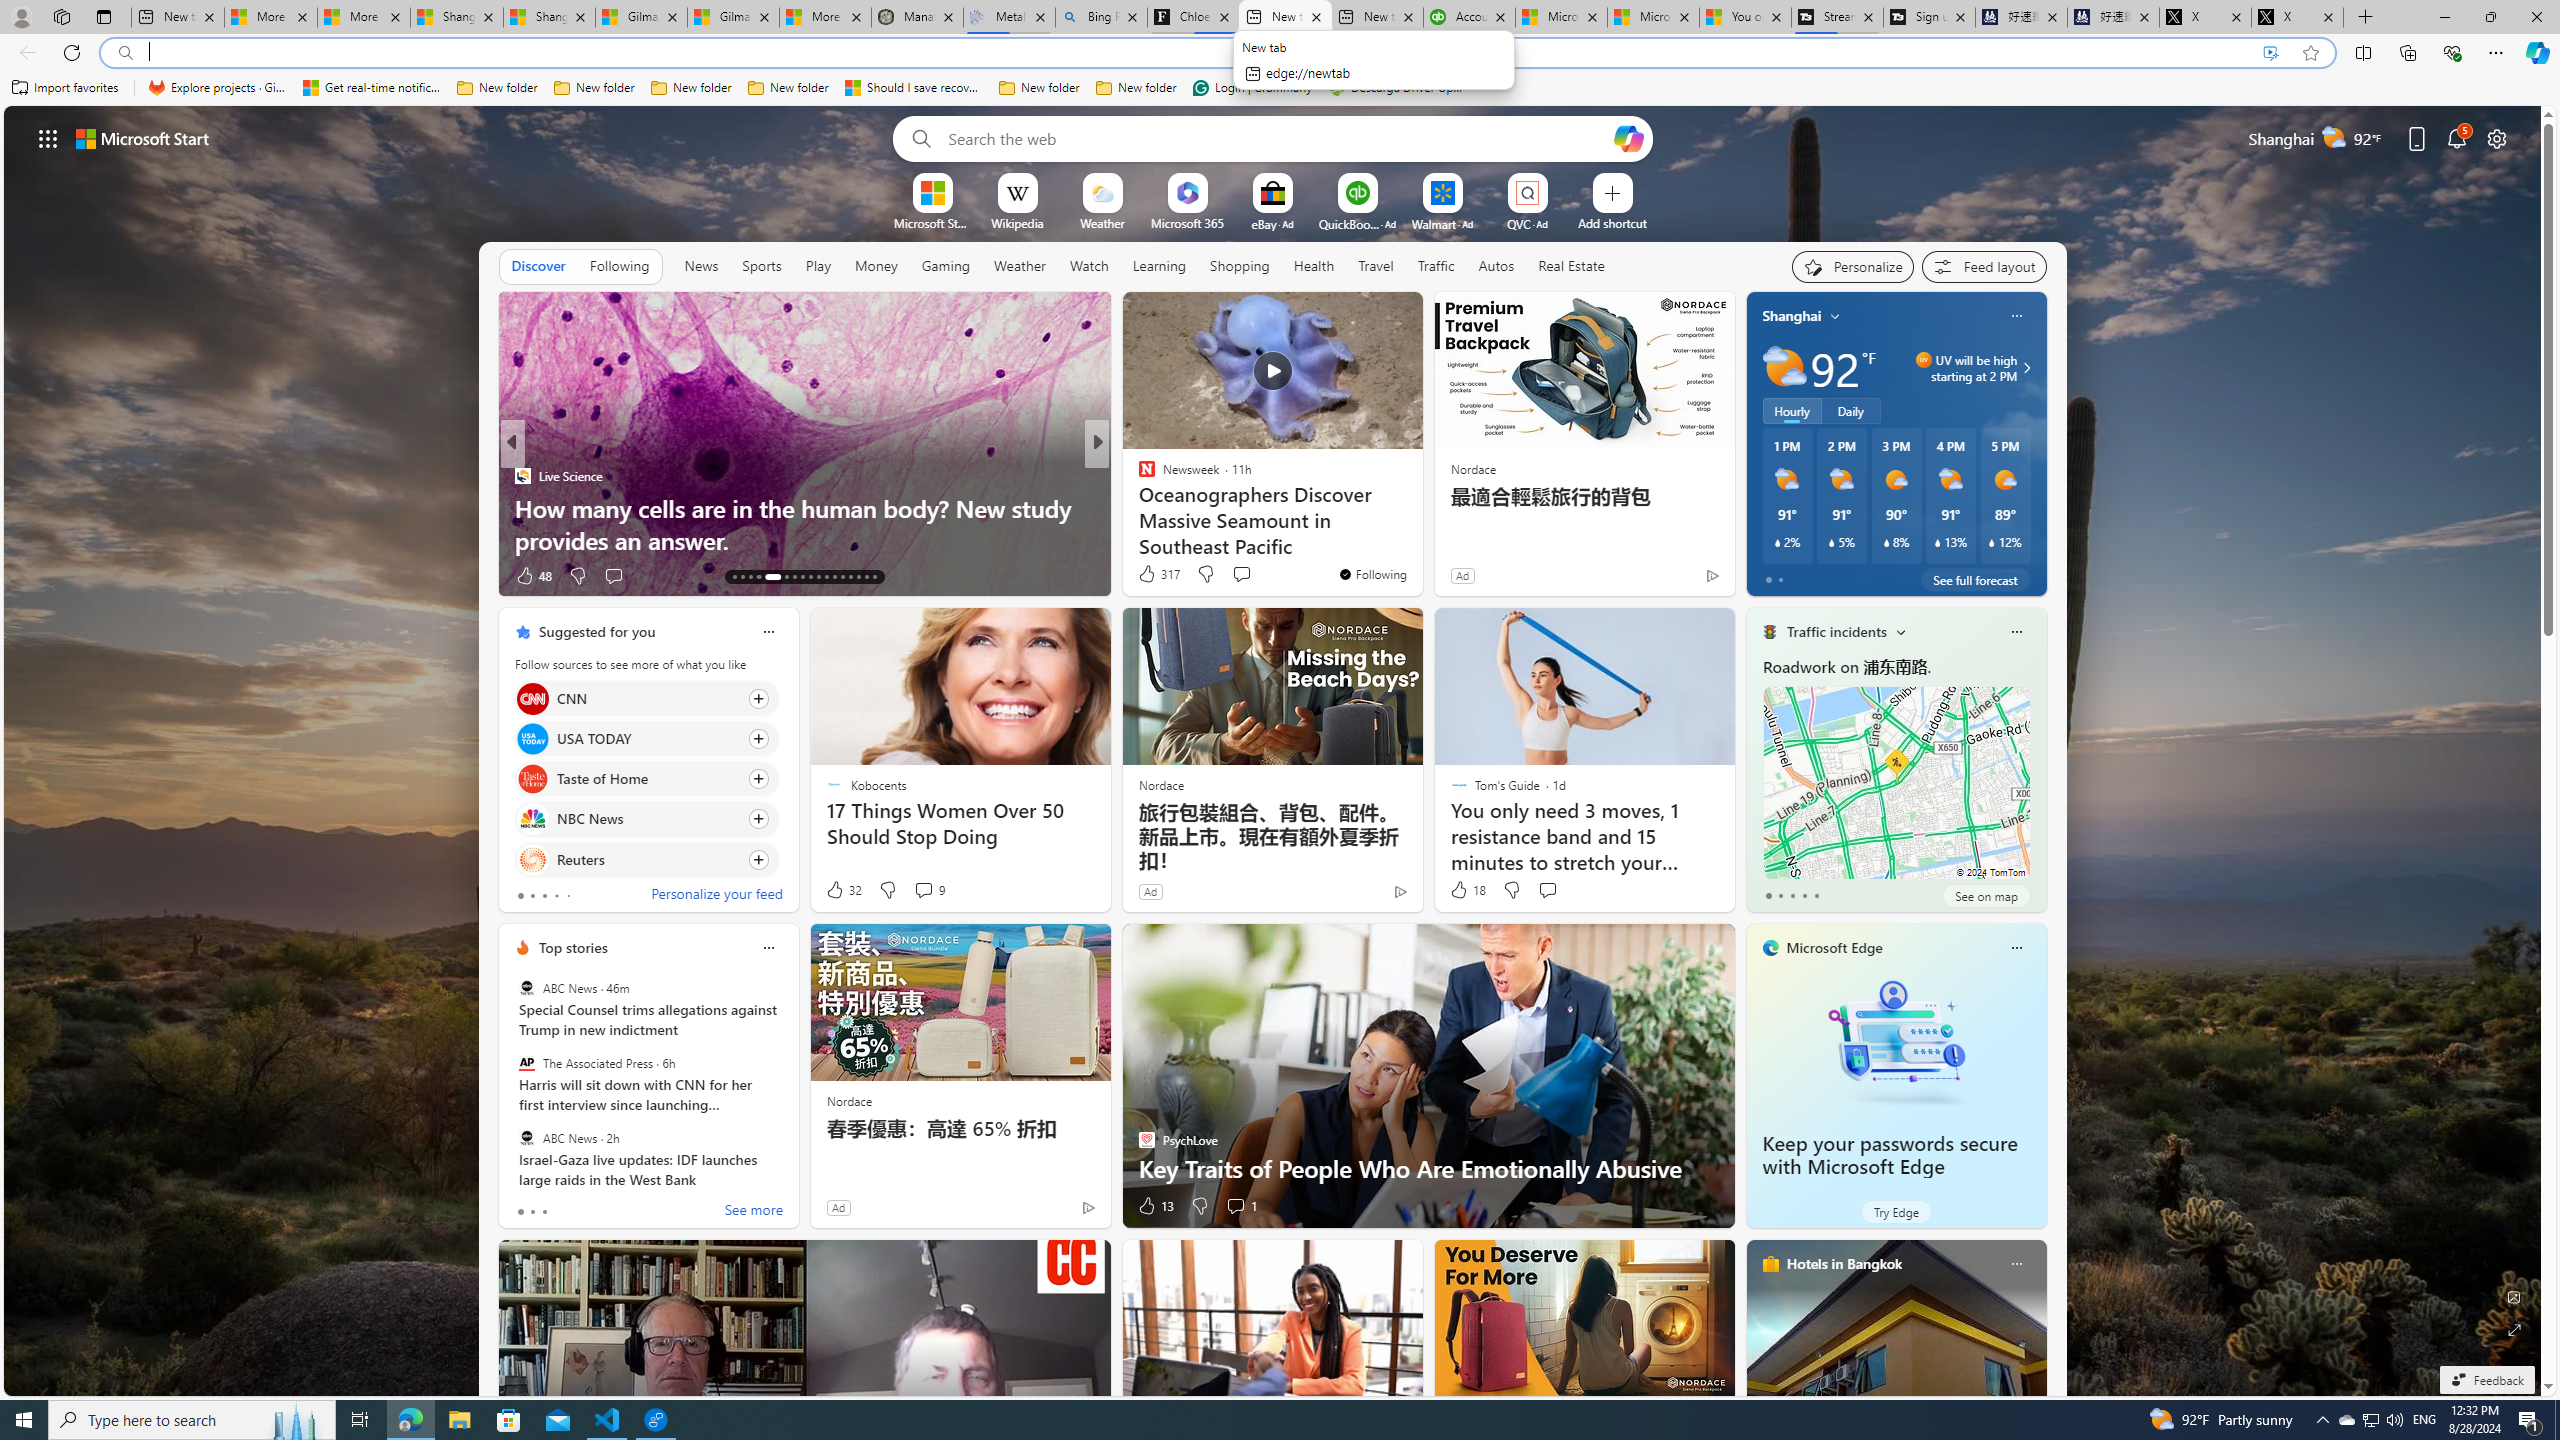 The width and height of the screenshot is (2560, 1440). Describe the element at coordinates (1252, 88) in the screenshot. I see `Login | Grammarly` at that location.